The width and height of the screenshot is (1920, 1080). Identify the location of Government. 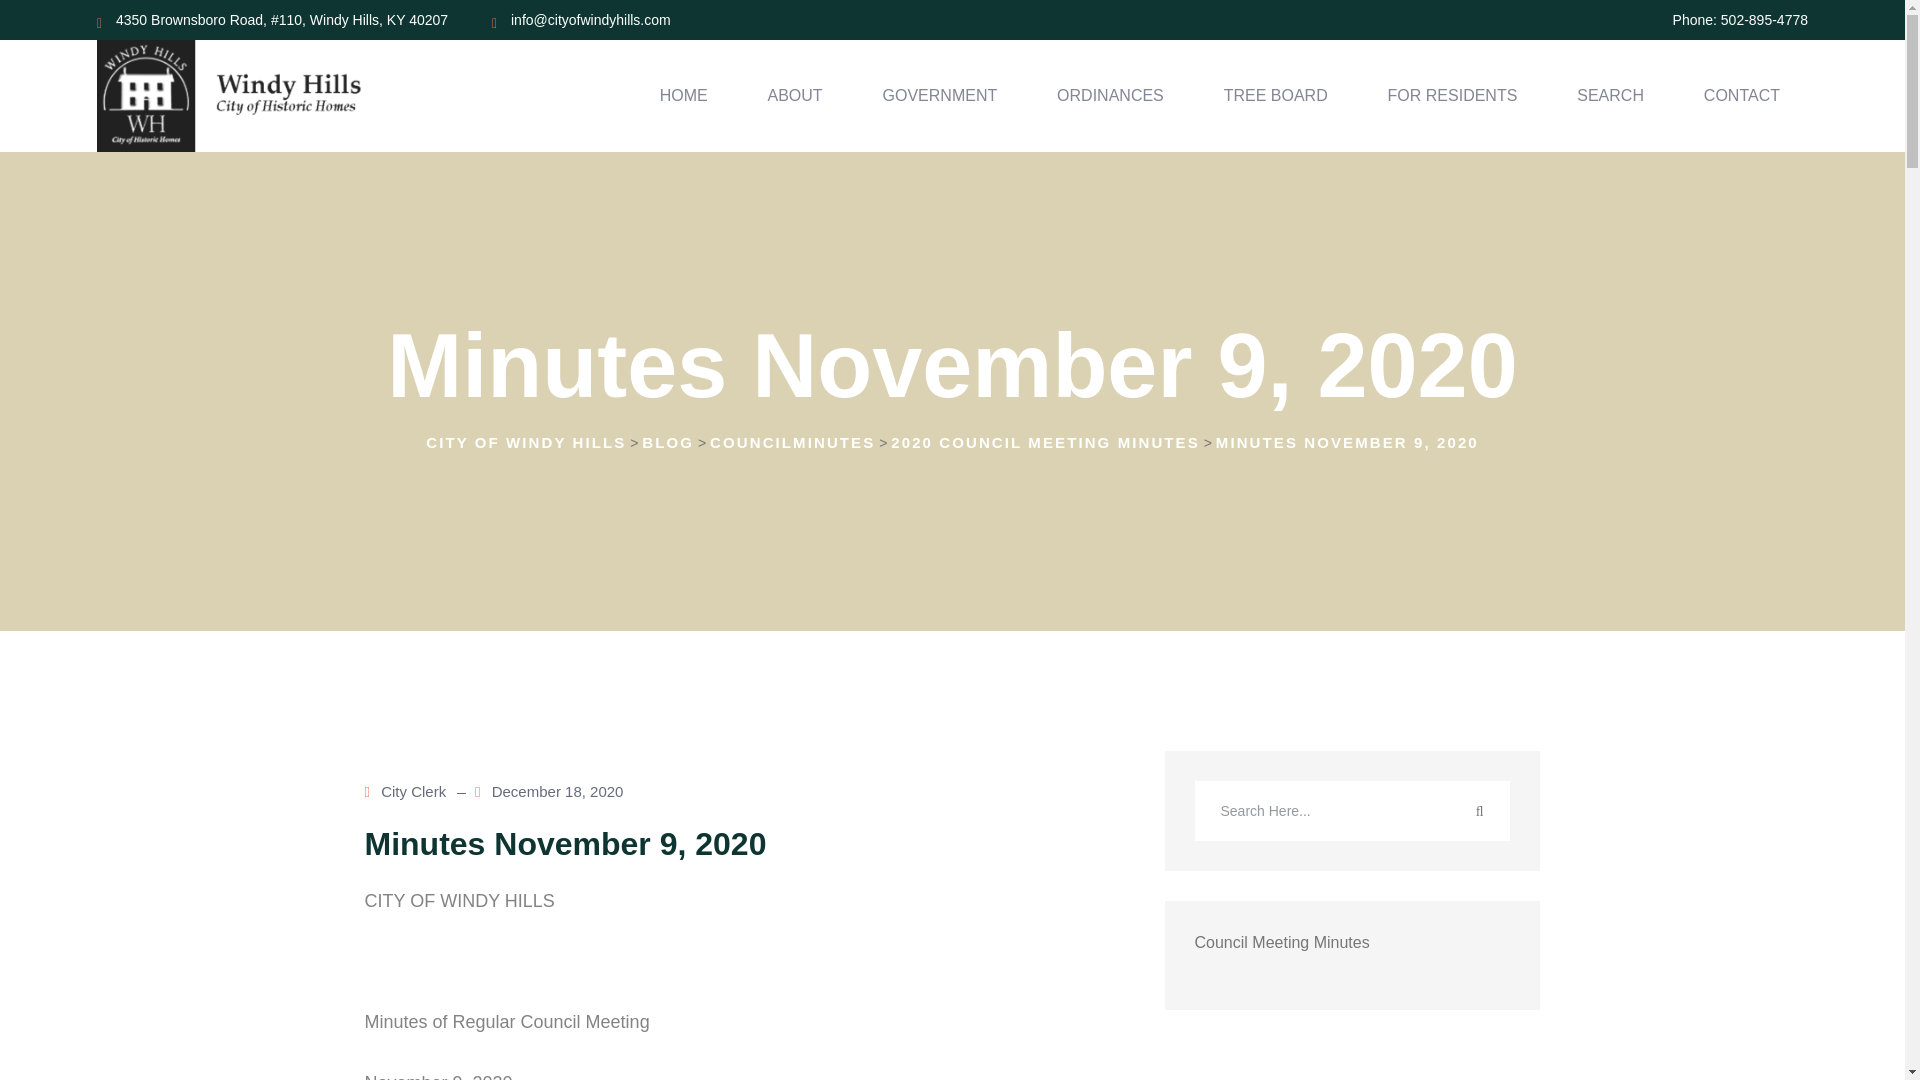
(940, 96).